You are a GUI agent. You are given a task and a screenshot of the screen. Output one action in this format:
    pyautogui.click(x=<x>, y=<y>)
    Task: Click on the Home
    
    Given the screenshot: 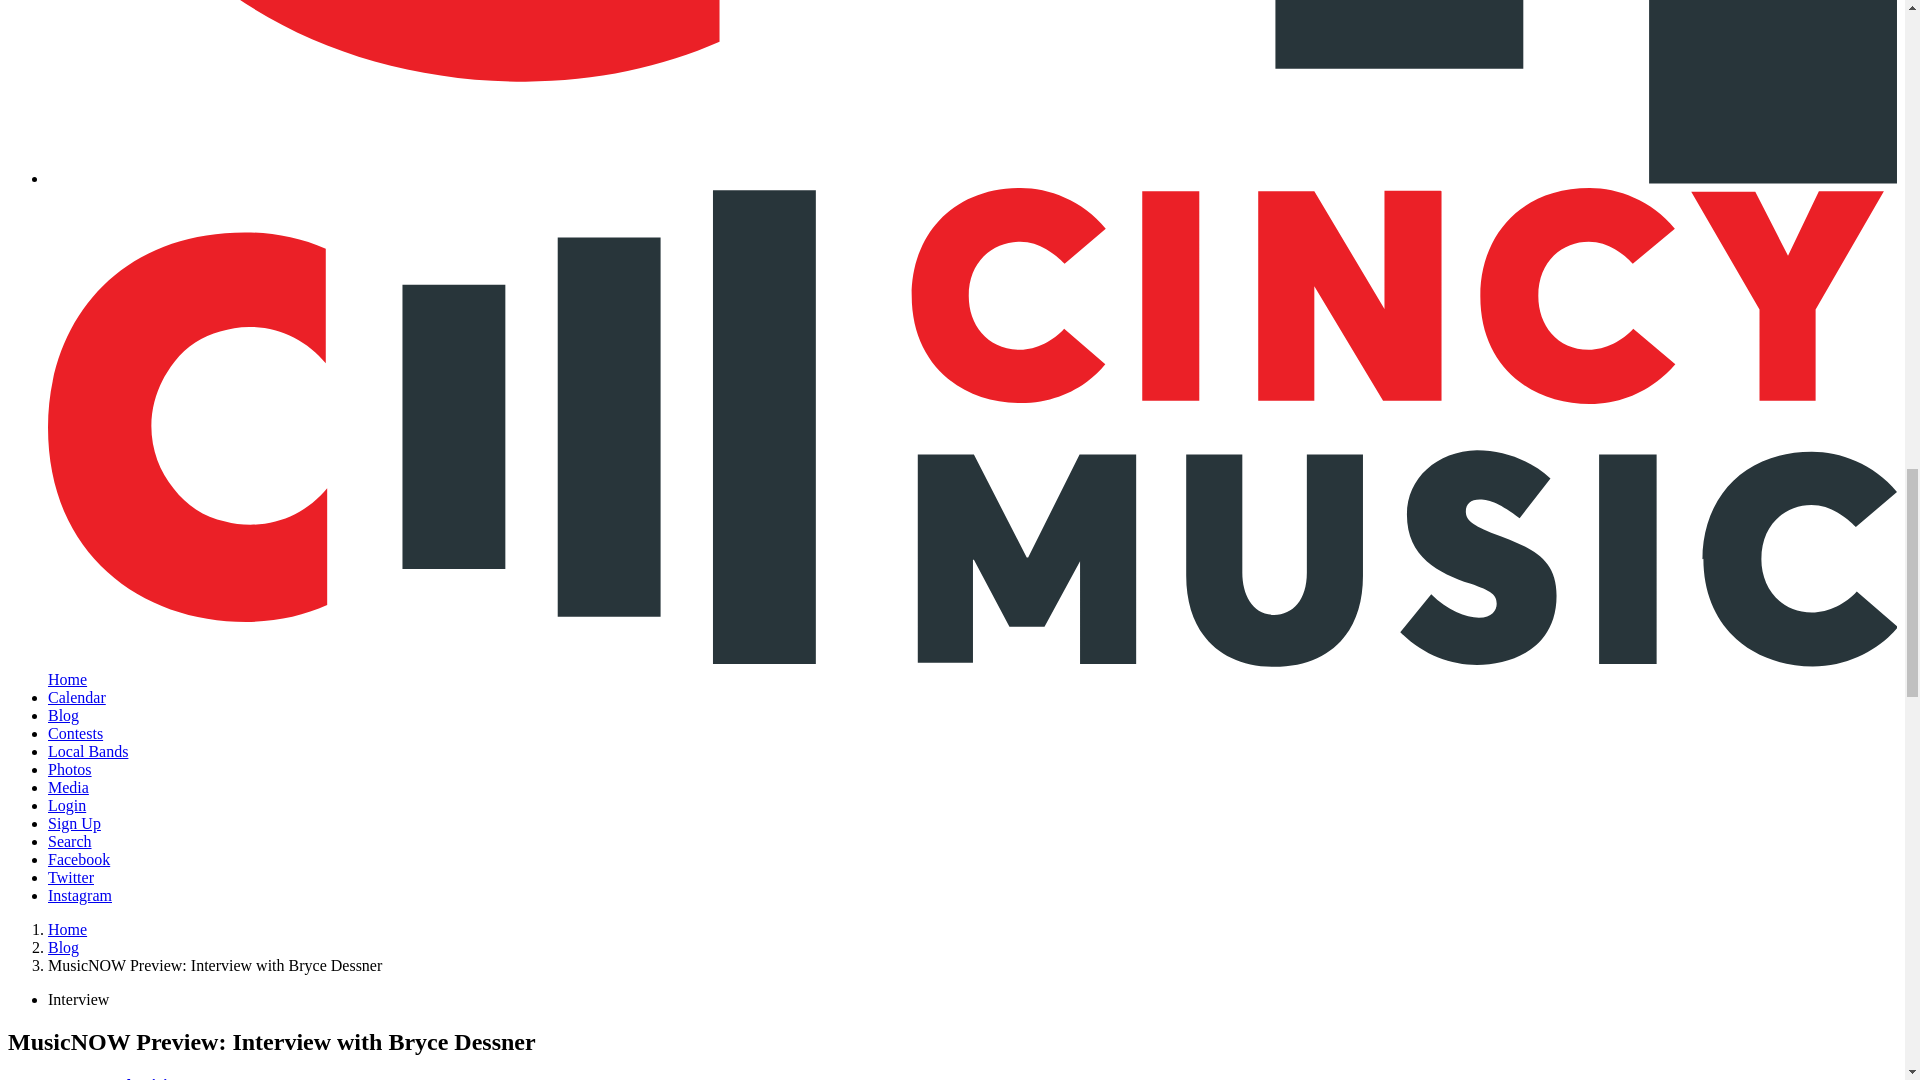 What is the action you would take?
    pyautogui.click(x=67, y=930)
    